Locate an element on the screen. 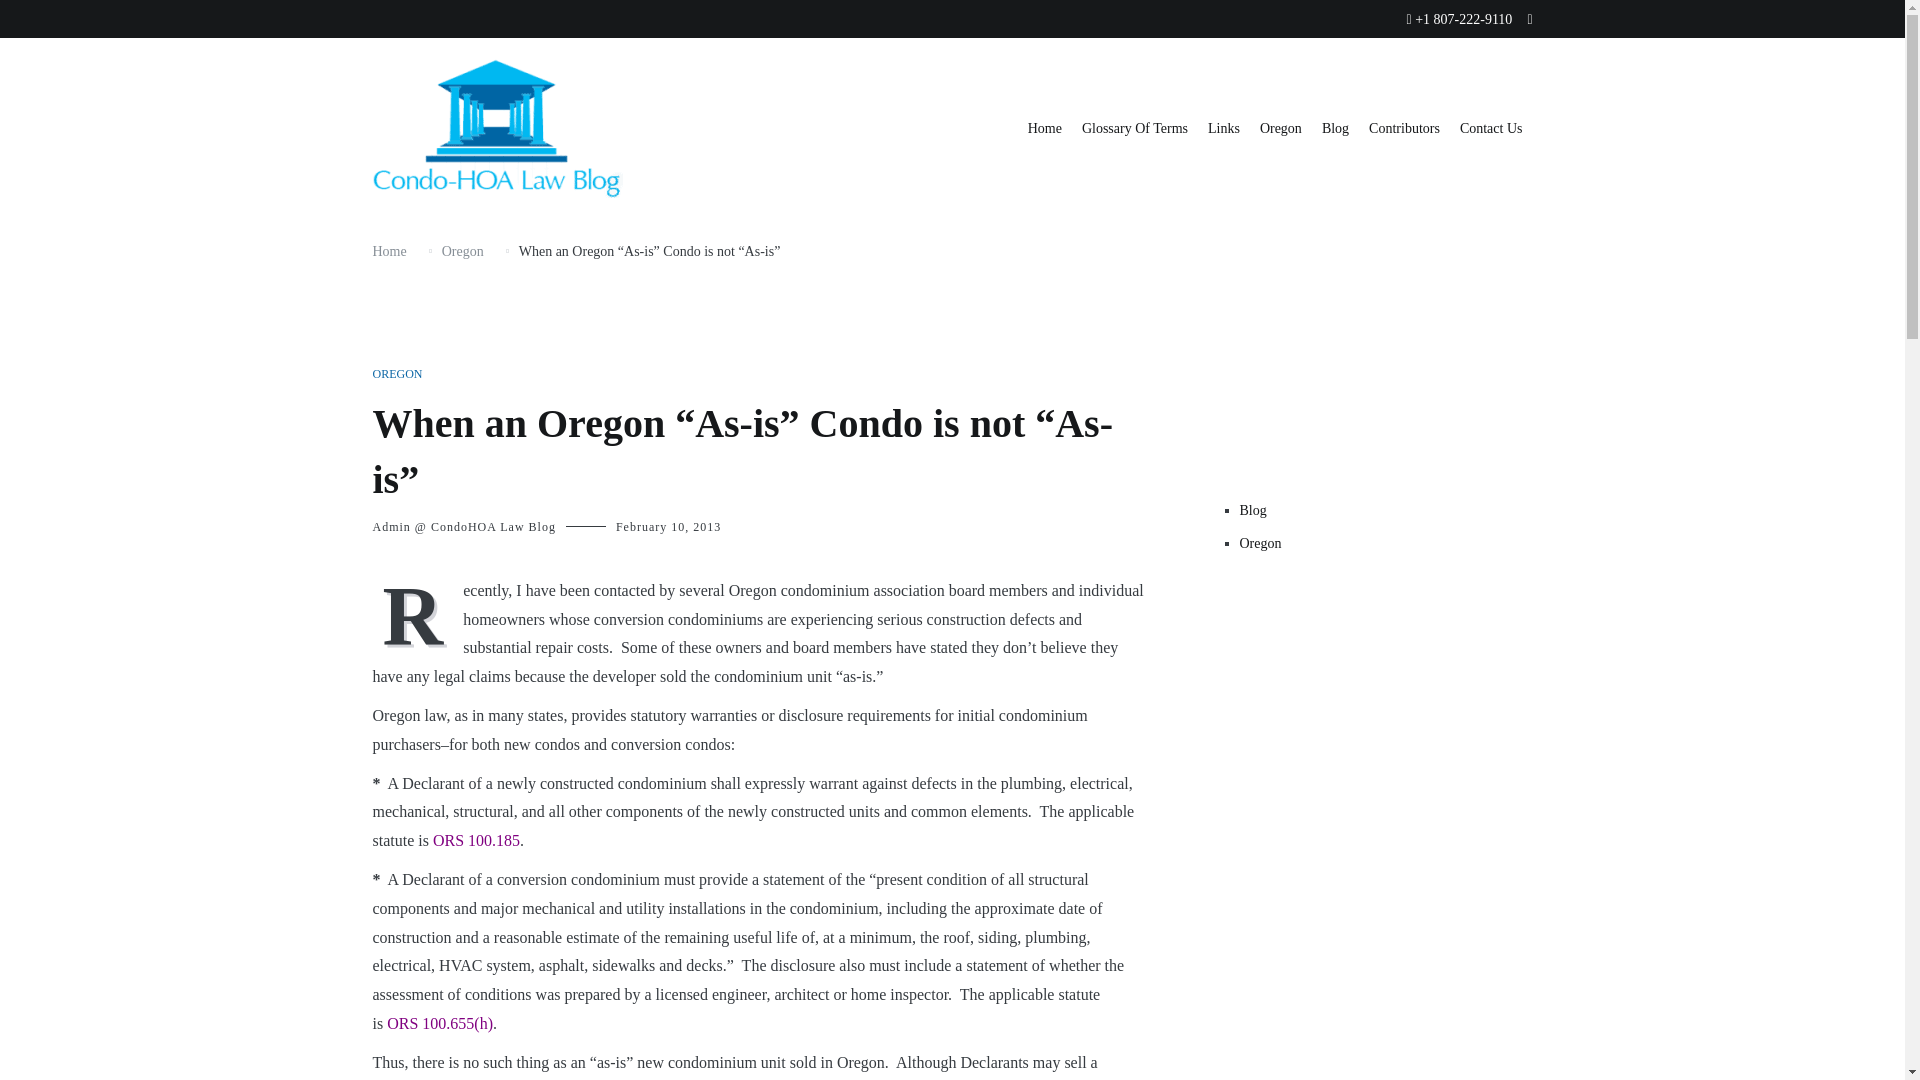 The height and width of the screenshot is (1080, 1920). Glossary Of Terms is located at coordinates (1135, 130).